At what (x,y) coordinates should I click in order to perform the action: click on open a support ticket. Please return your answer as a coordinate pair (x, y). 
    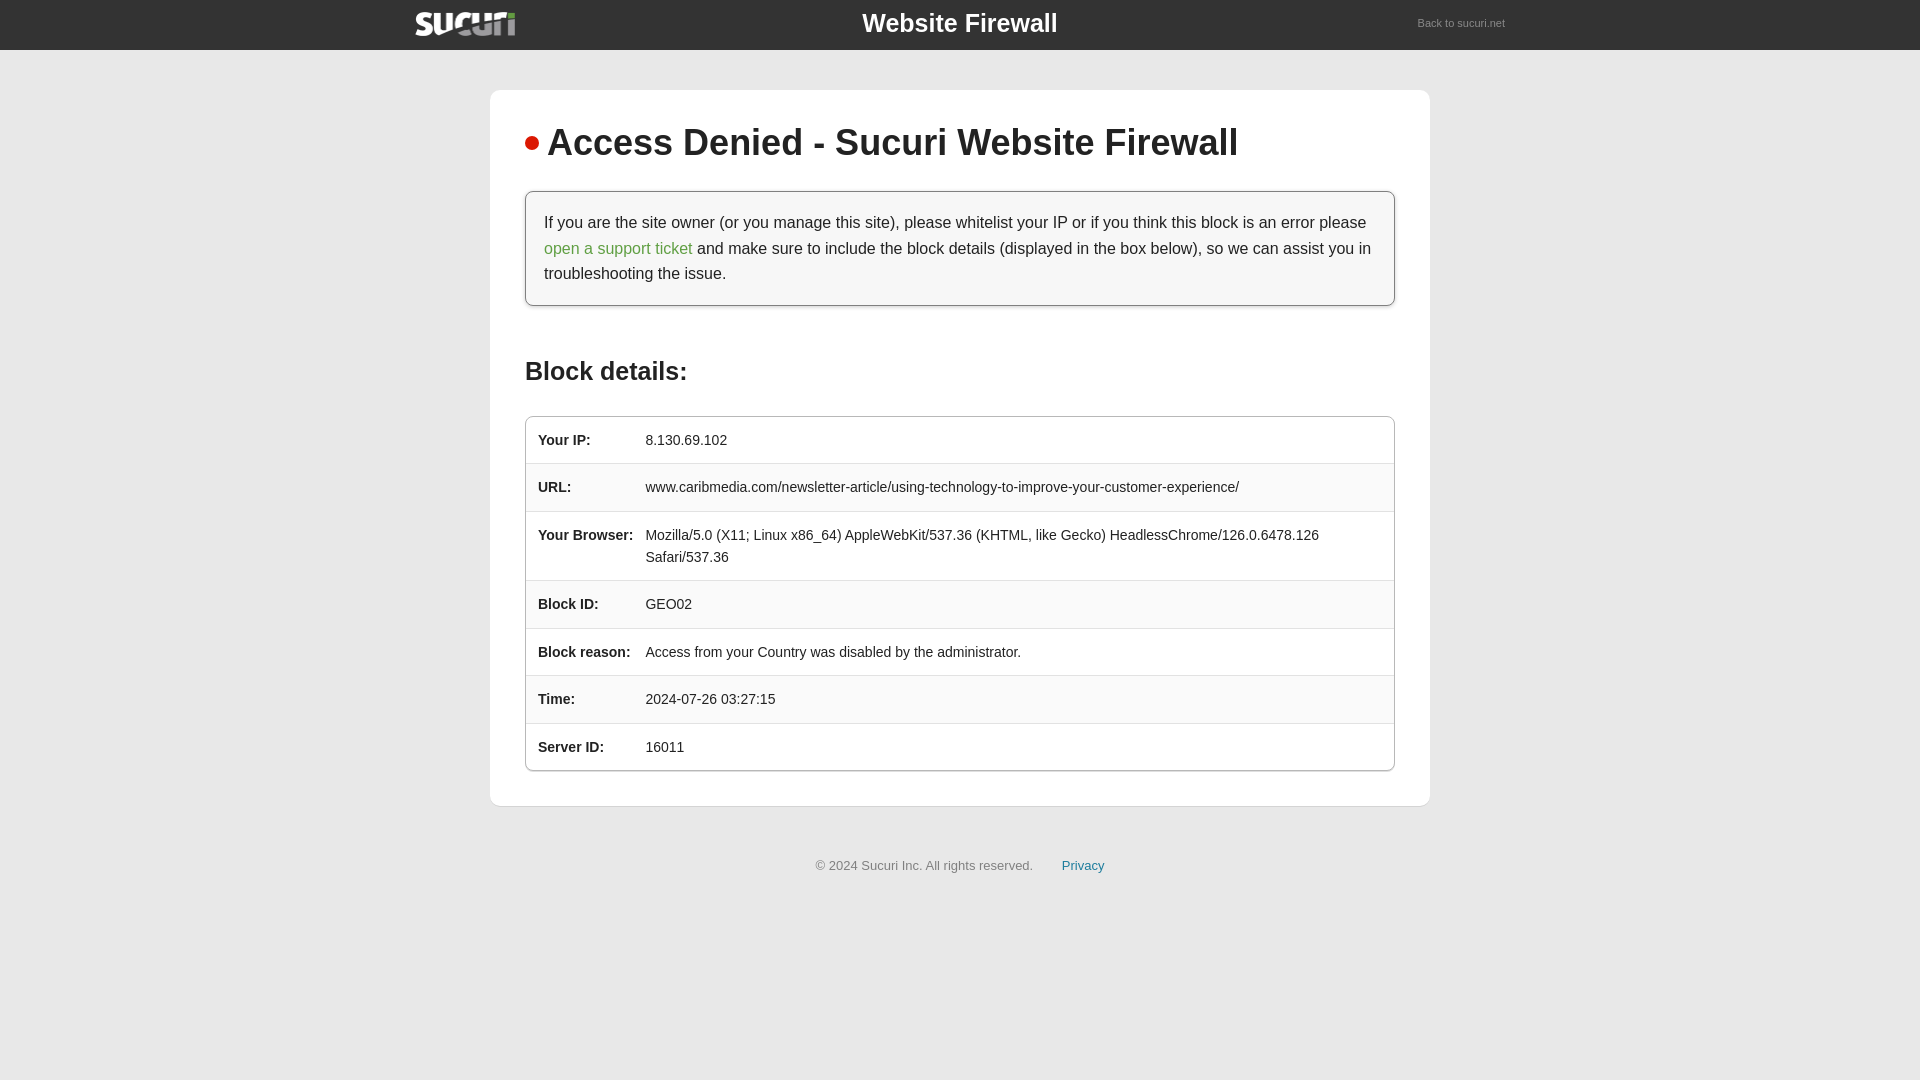
    Looking at the image, I should click on (618, 248).